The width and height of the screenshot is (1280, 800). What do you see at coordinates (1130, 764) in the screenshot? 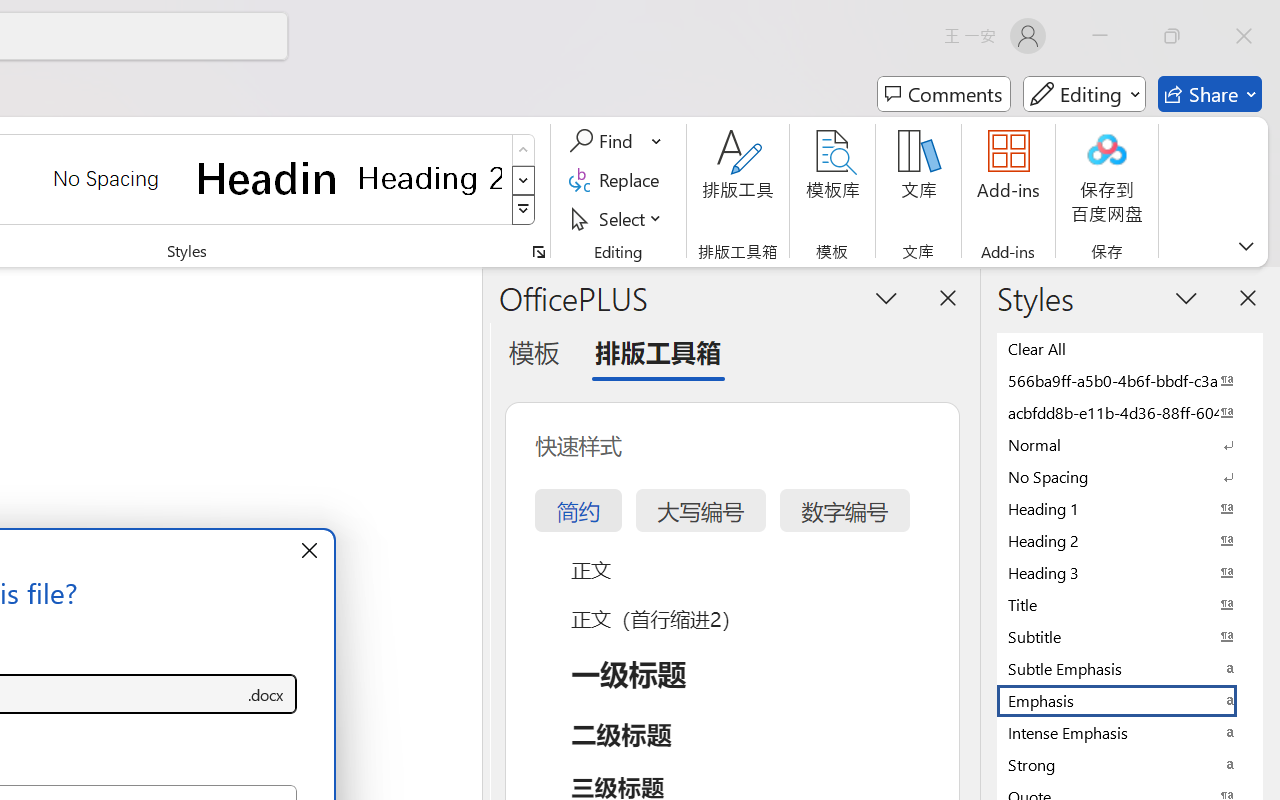
I see `Strong` at bounding box center [1130, 764].